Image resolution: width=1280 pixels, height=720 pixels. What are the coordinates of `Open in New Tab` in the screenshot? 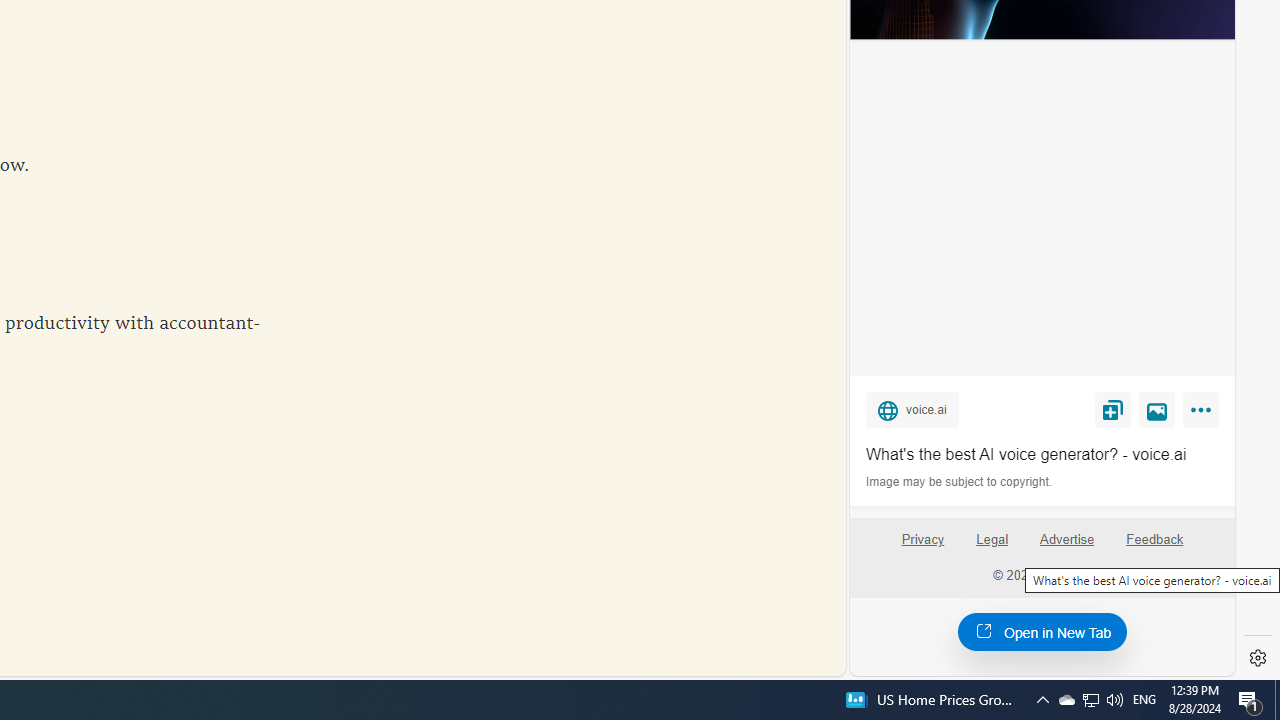 It's located at (1042, 631).